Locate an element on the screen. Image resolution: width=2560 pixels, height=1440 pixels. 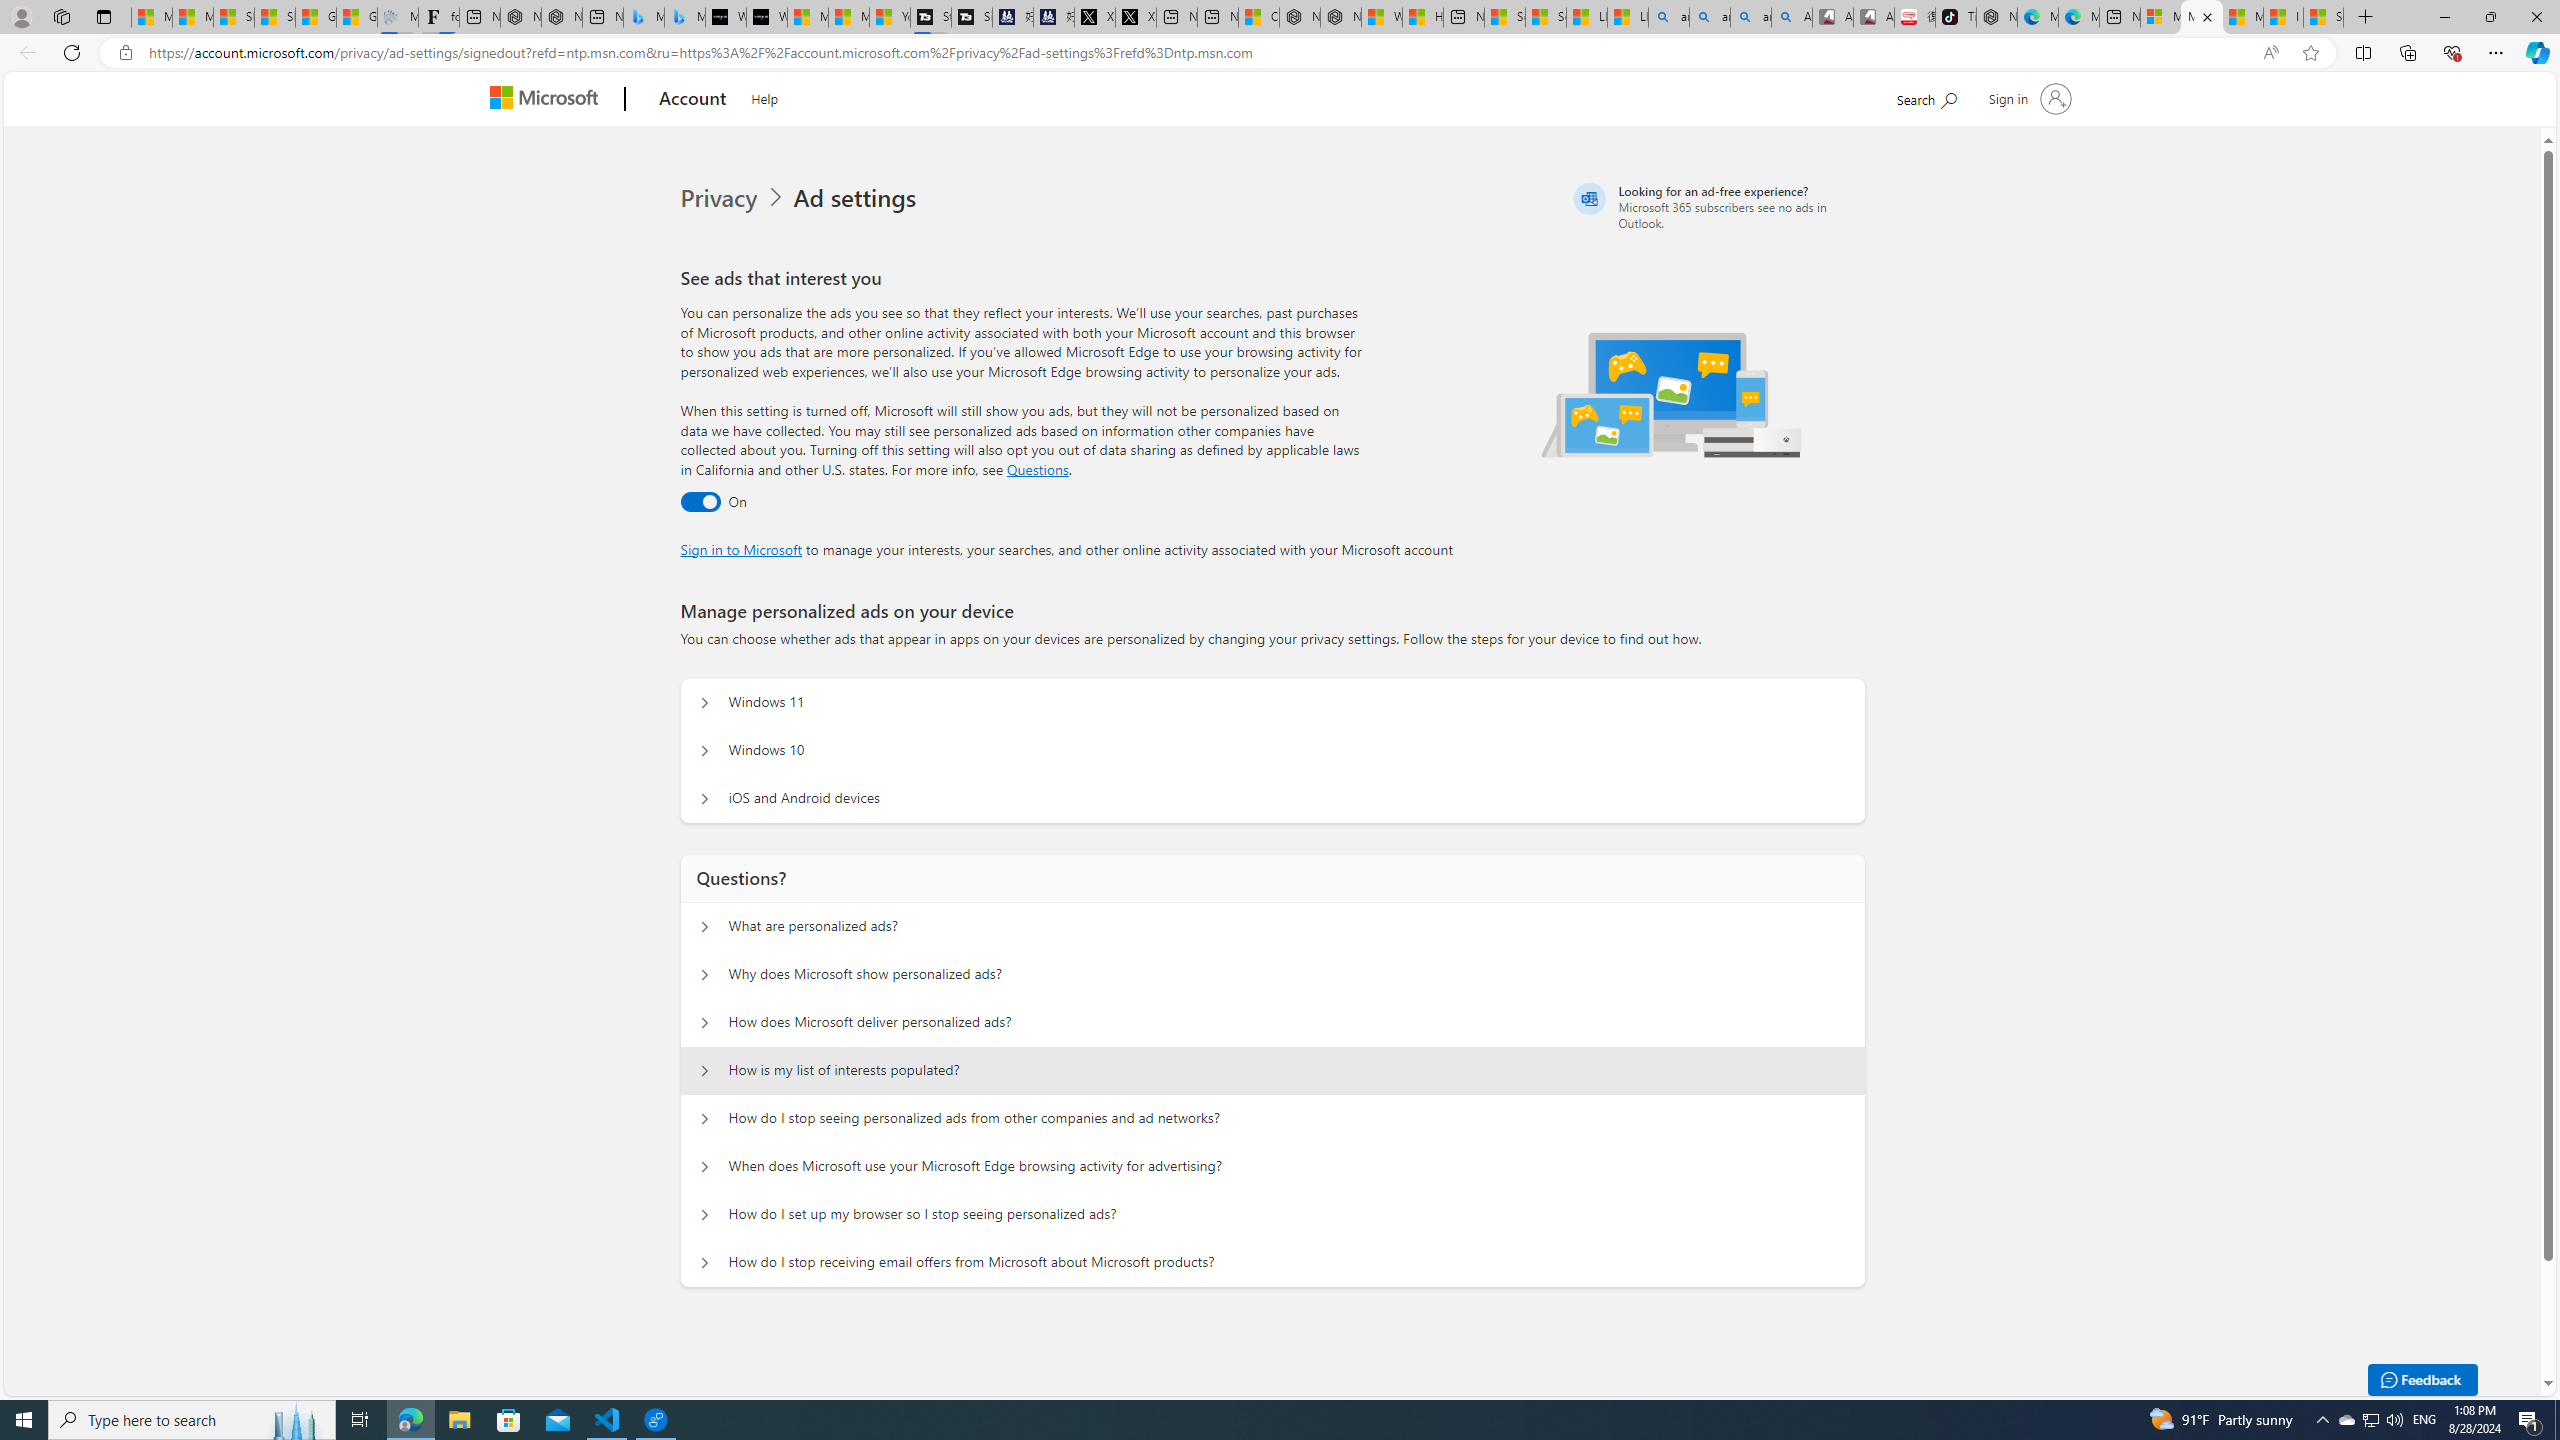
Questions? Why does Microsoft show personalized ads? is located at coordinates (705, 974).